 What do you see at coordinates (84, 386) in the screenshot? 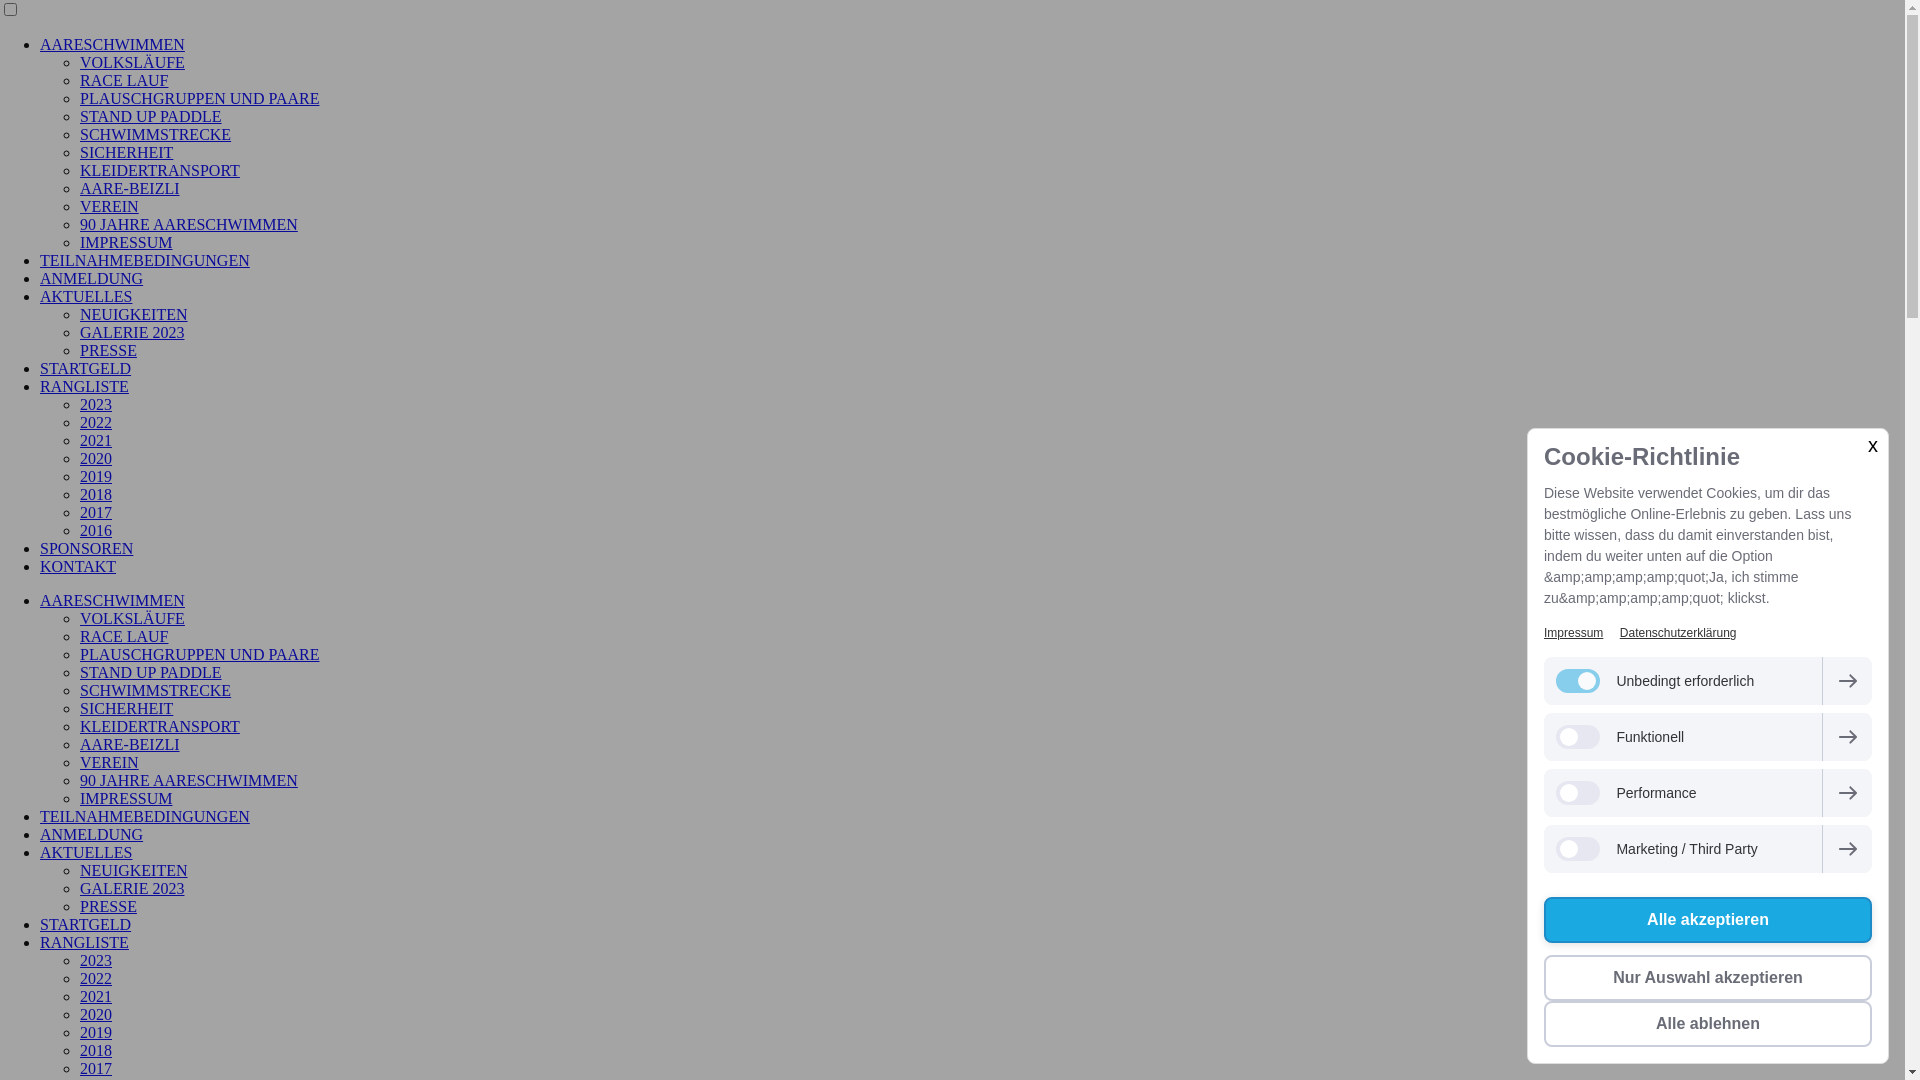
I see `RANGLISTE` at bounding box center [84, 386].